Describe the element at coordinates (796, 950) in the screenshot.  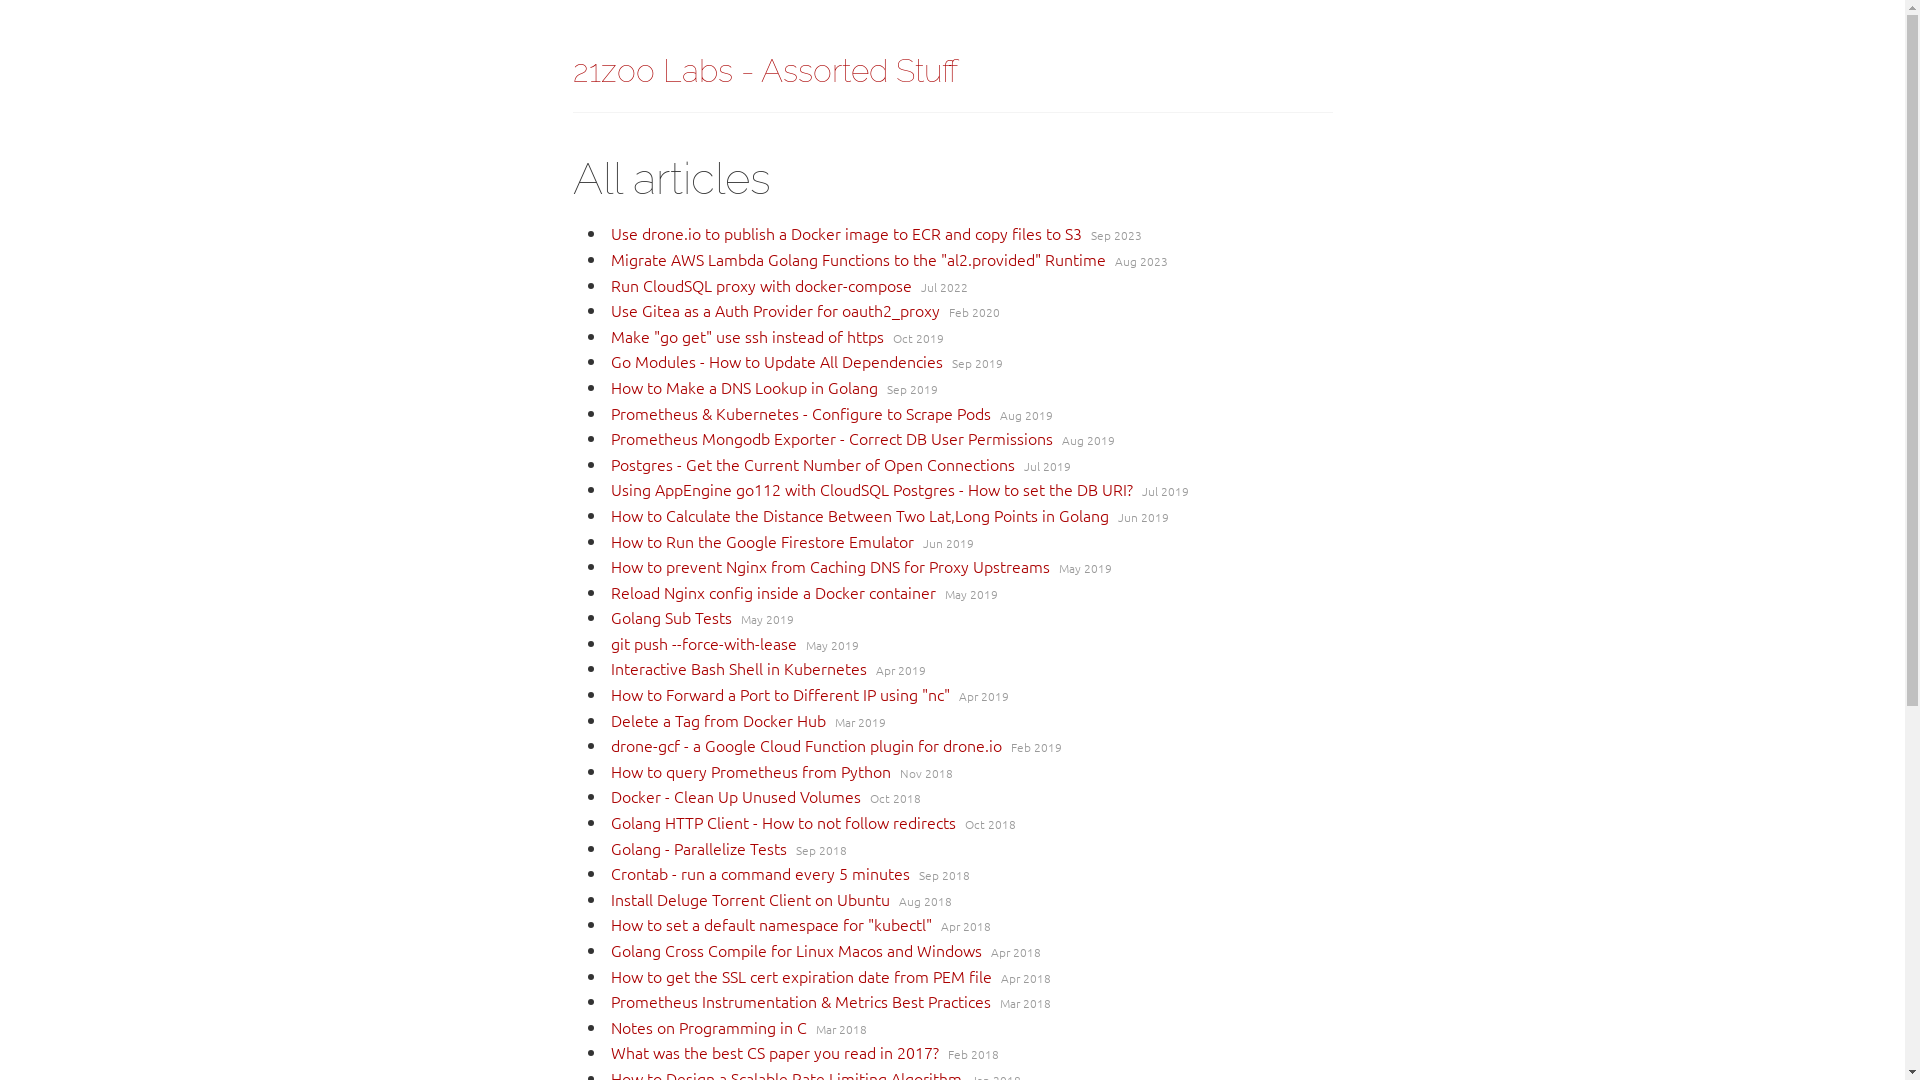
I see `Golang Cross Compile for Linux Macos and Windows` at that location.